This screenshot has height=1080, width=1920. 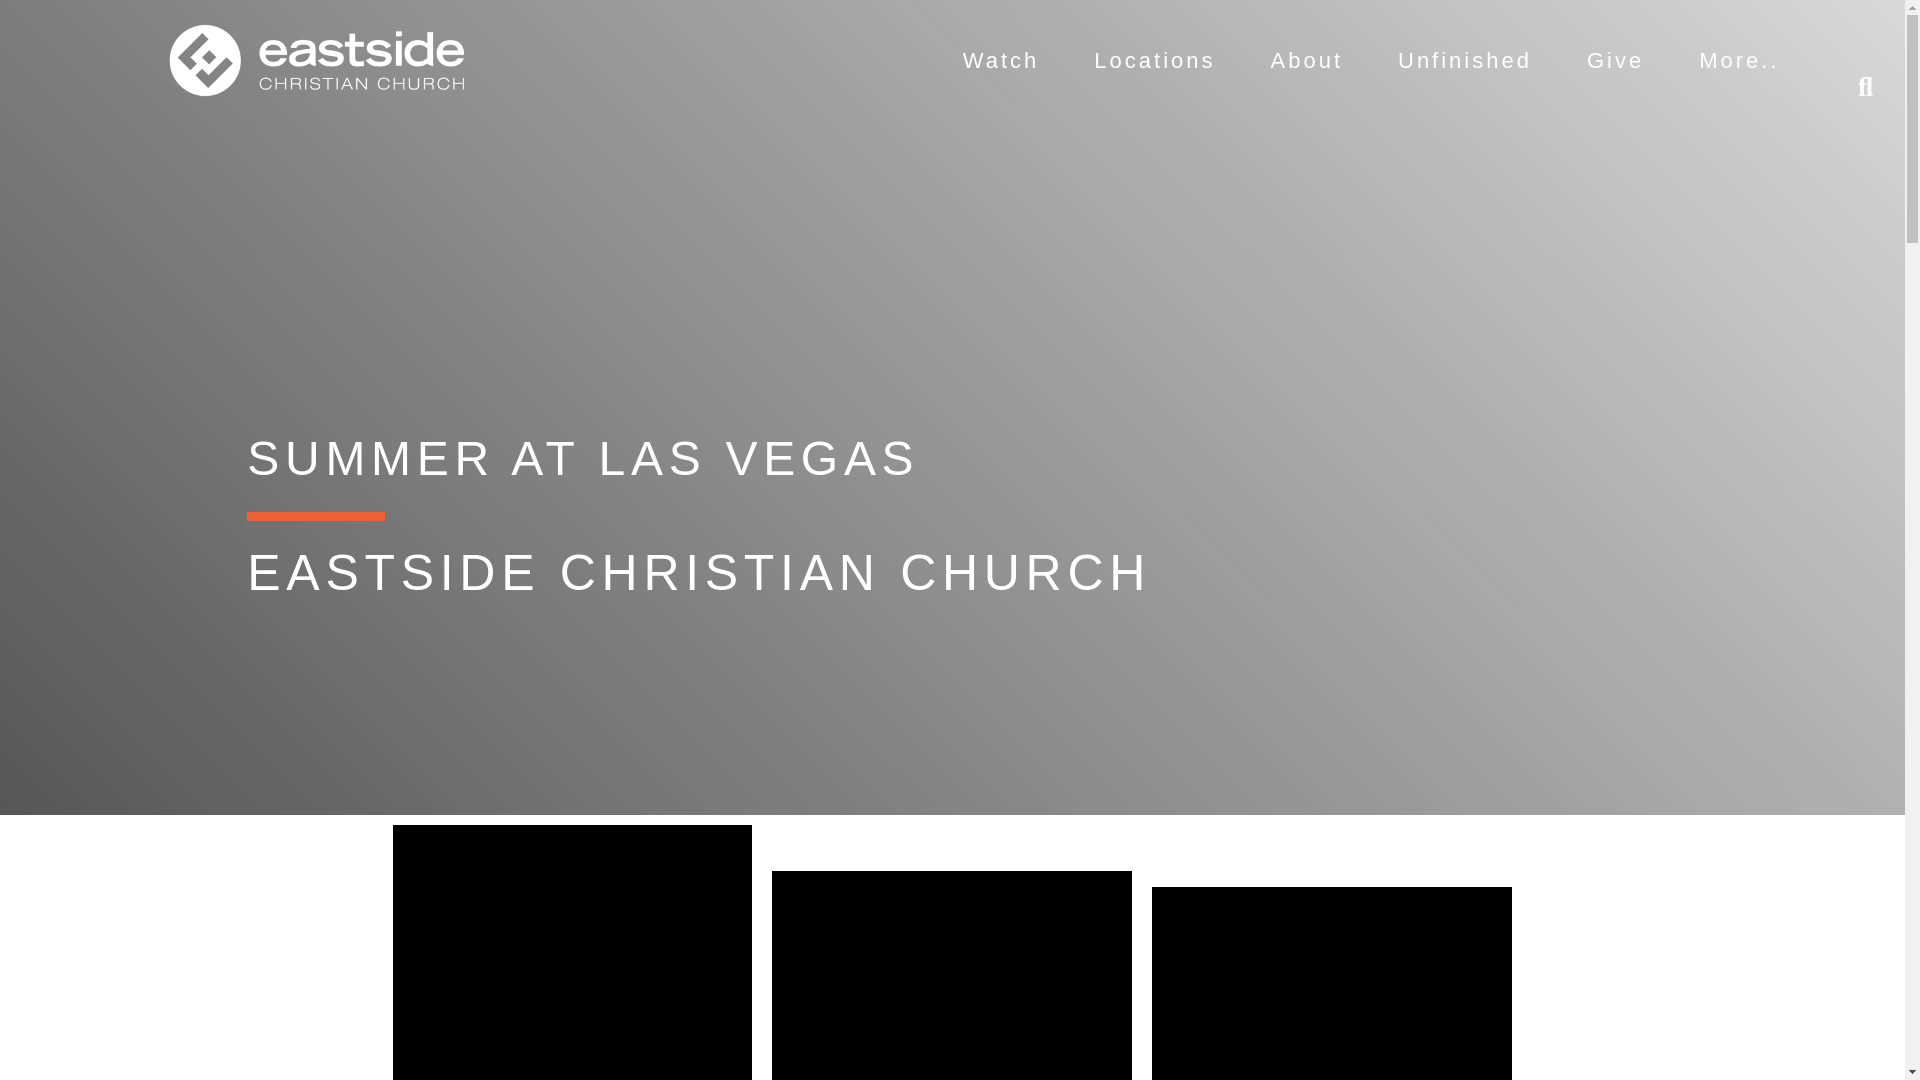 What do you see at coordinates (1464, 60) in the screenshot?
I see `Unfinished` at bounding box center [1464, 60].